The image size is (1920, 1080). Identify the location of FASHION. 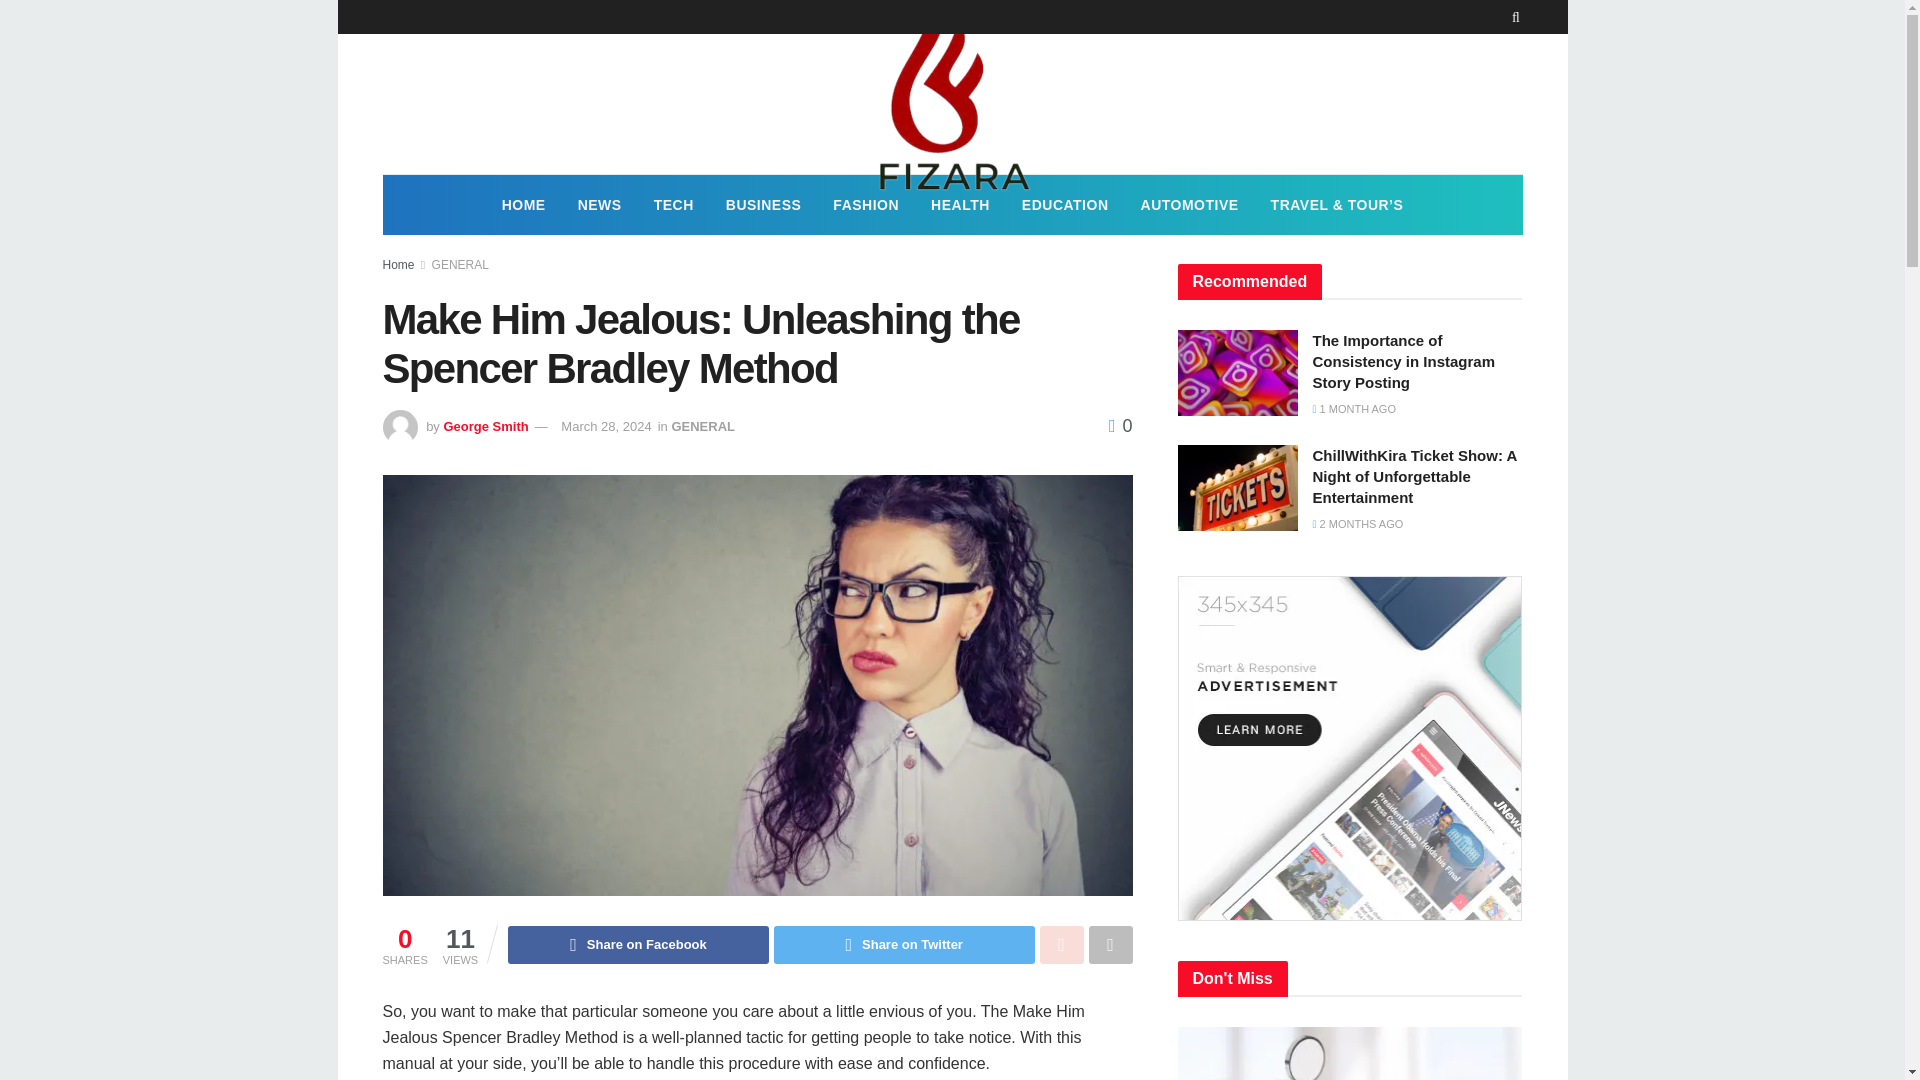
(866, 204).